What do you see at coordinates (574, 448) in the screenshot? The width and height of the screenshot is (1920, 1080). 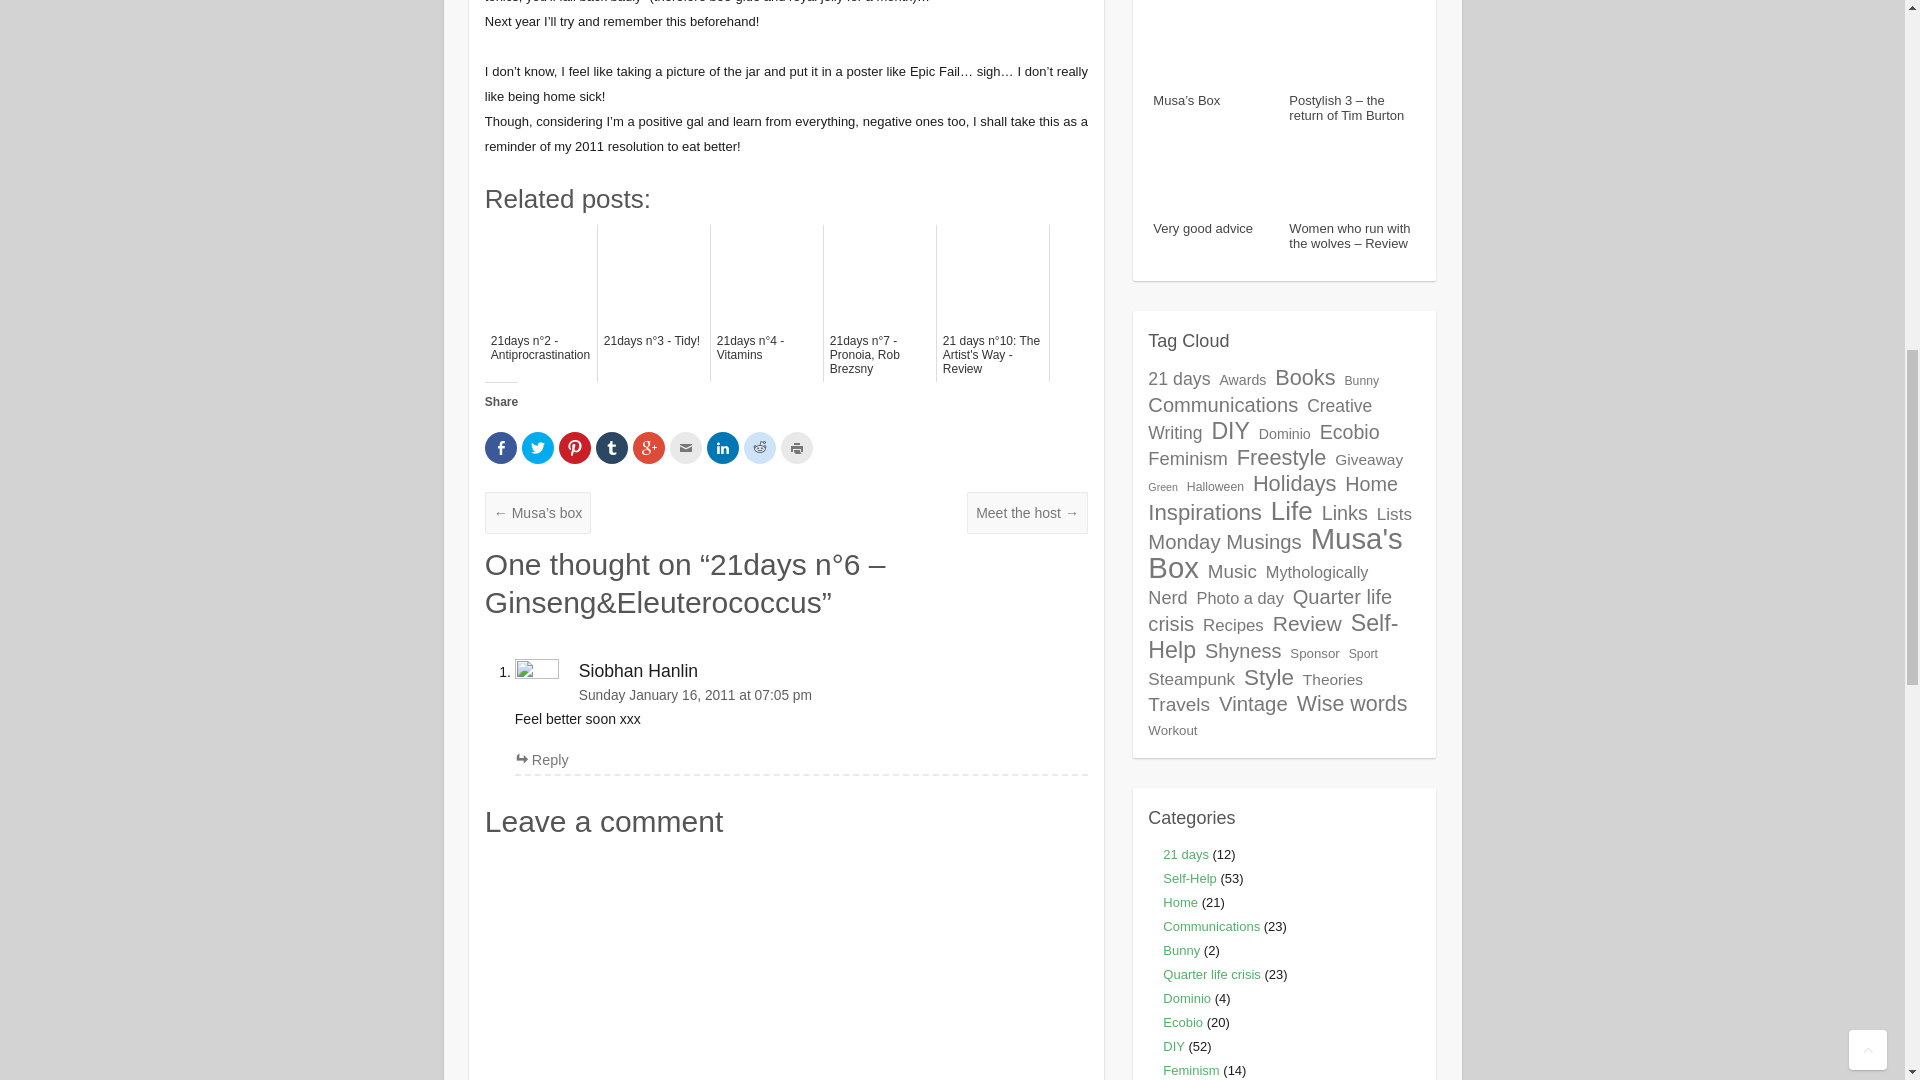 I see `Click to share on Pinterest` at bounding box center [574, 448].